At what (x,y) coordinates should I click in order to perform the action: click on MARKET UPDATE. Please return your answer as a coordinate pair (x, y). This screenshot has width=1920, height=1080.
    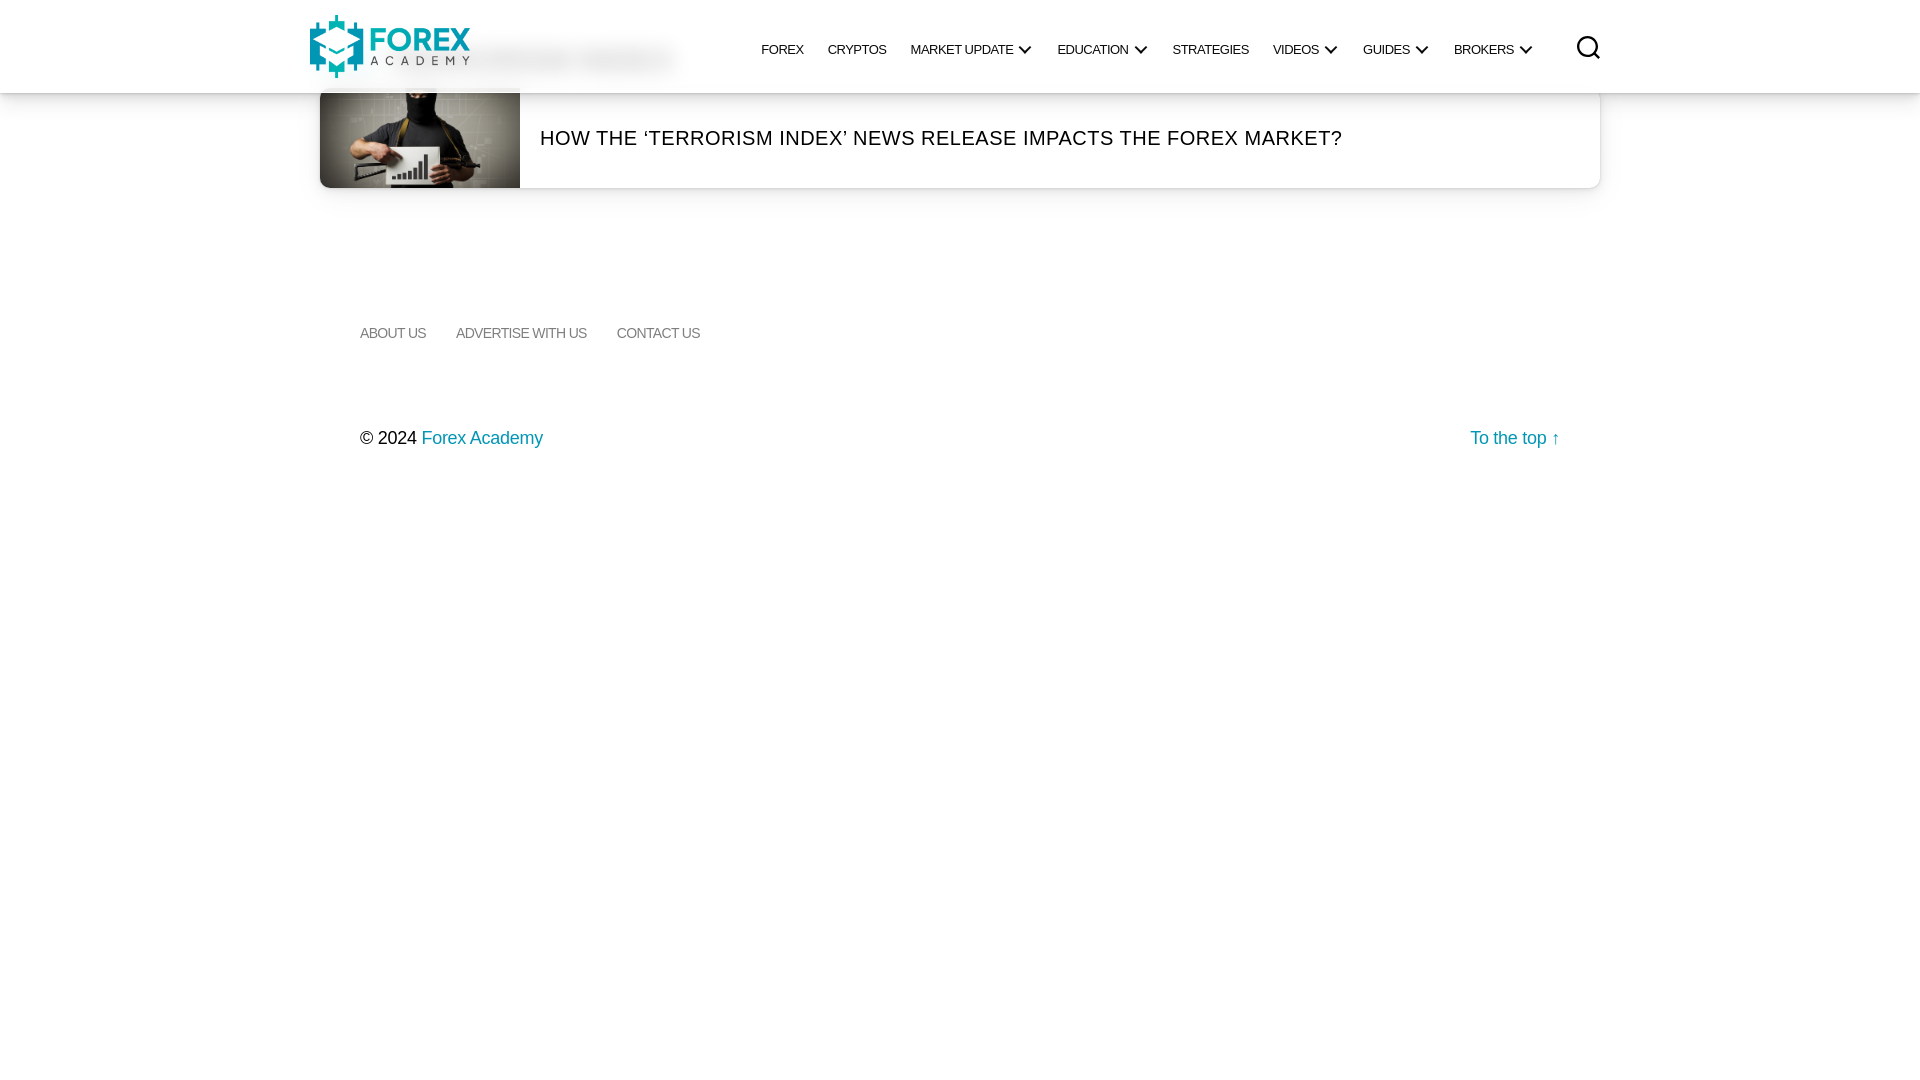
    Looking at the image, I should click on (972, 46).